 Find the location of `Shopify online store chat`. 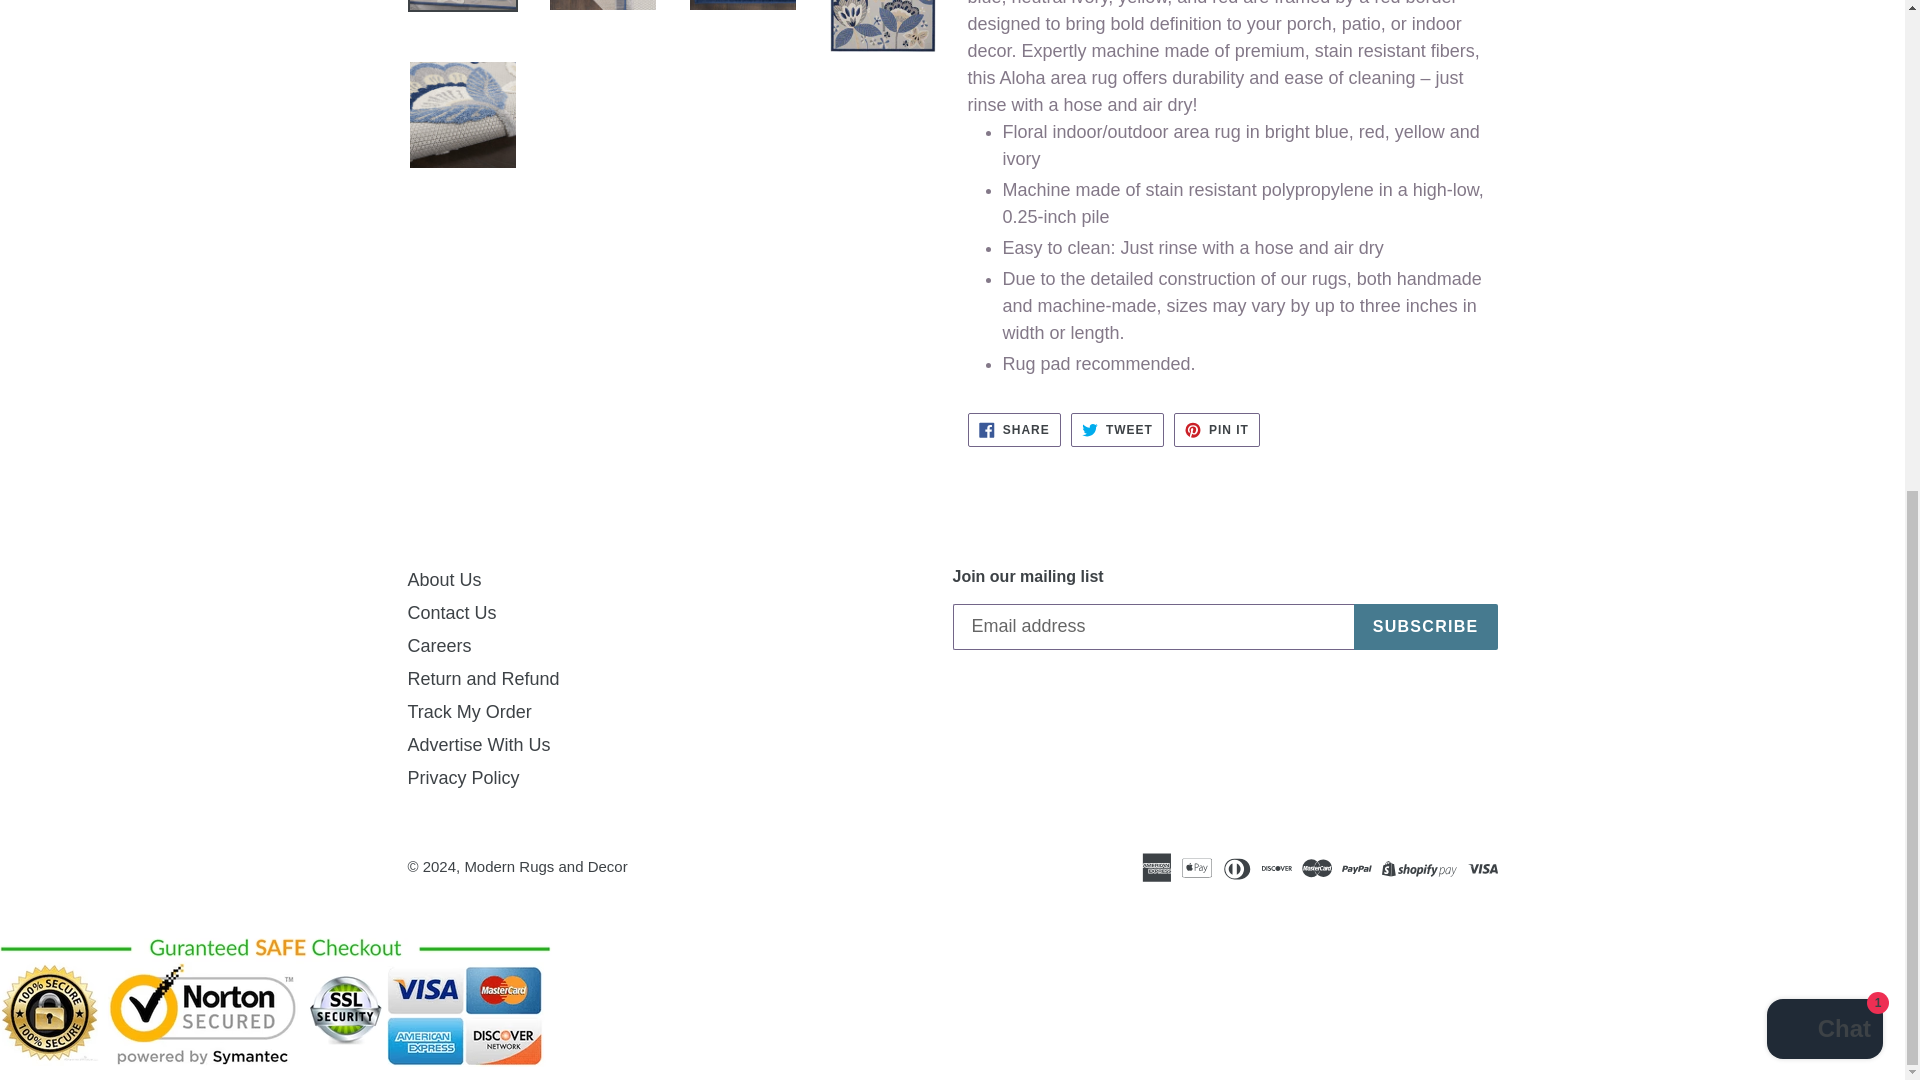

Shopify online store chat is located at coordinates (1824, 134).